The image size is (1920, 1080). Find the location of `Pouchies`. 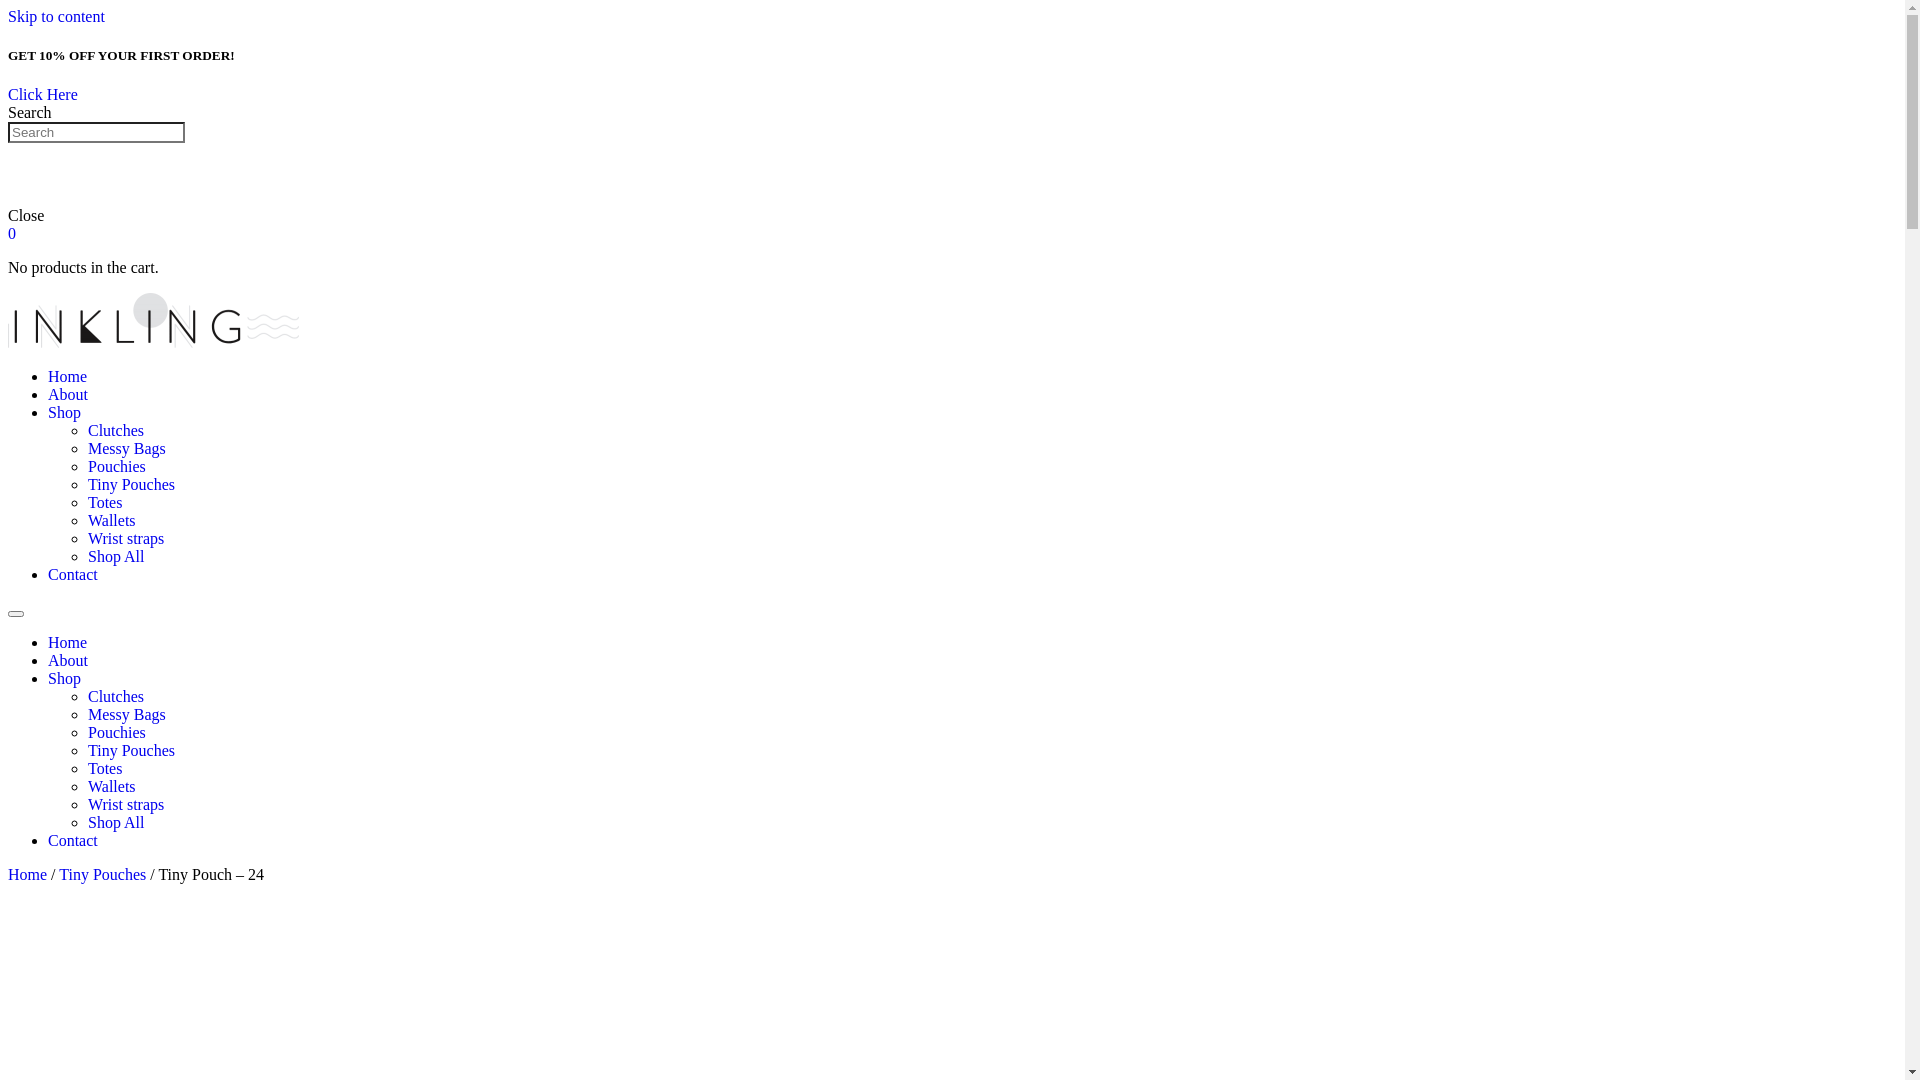

Pouchies is located at coordinates (117, 732).